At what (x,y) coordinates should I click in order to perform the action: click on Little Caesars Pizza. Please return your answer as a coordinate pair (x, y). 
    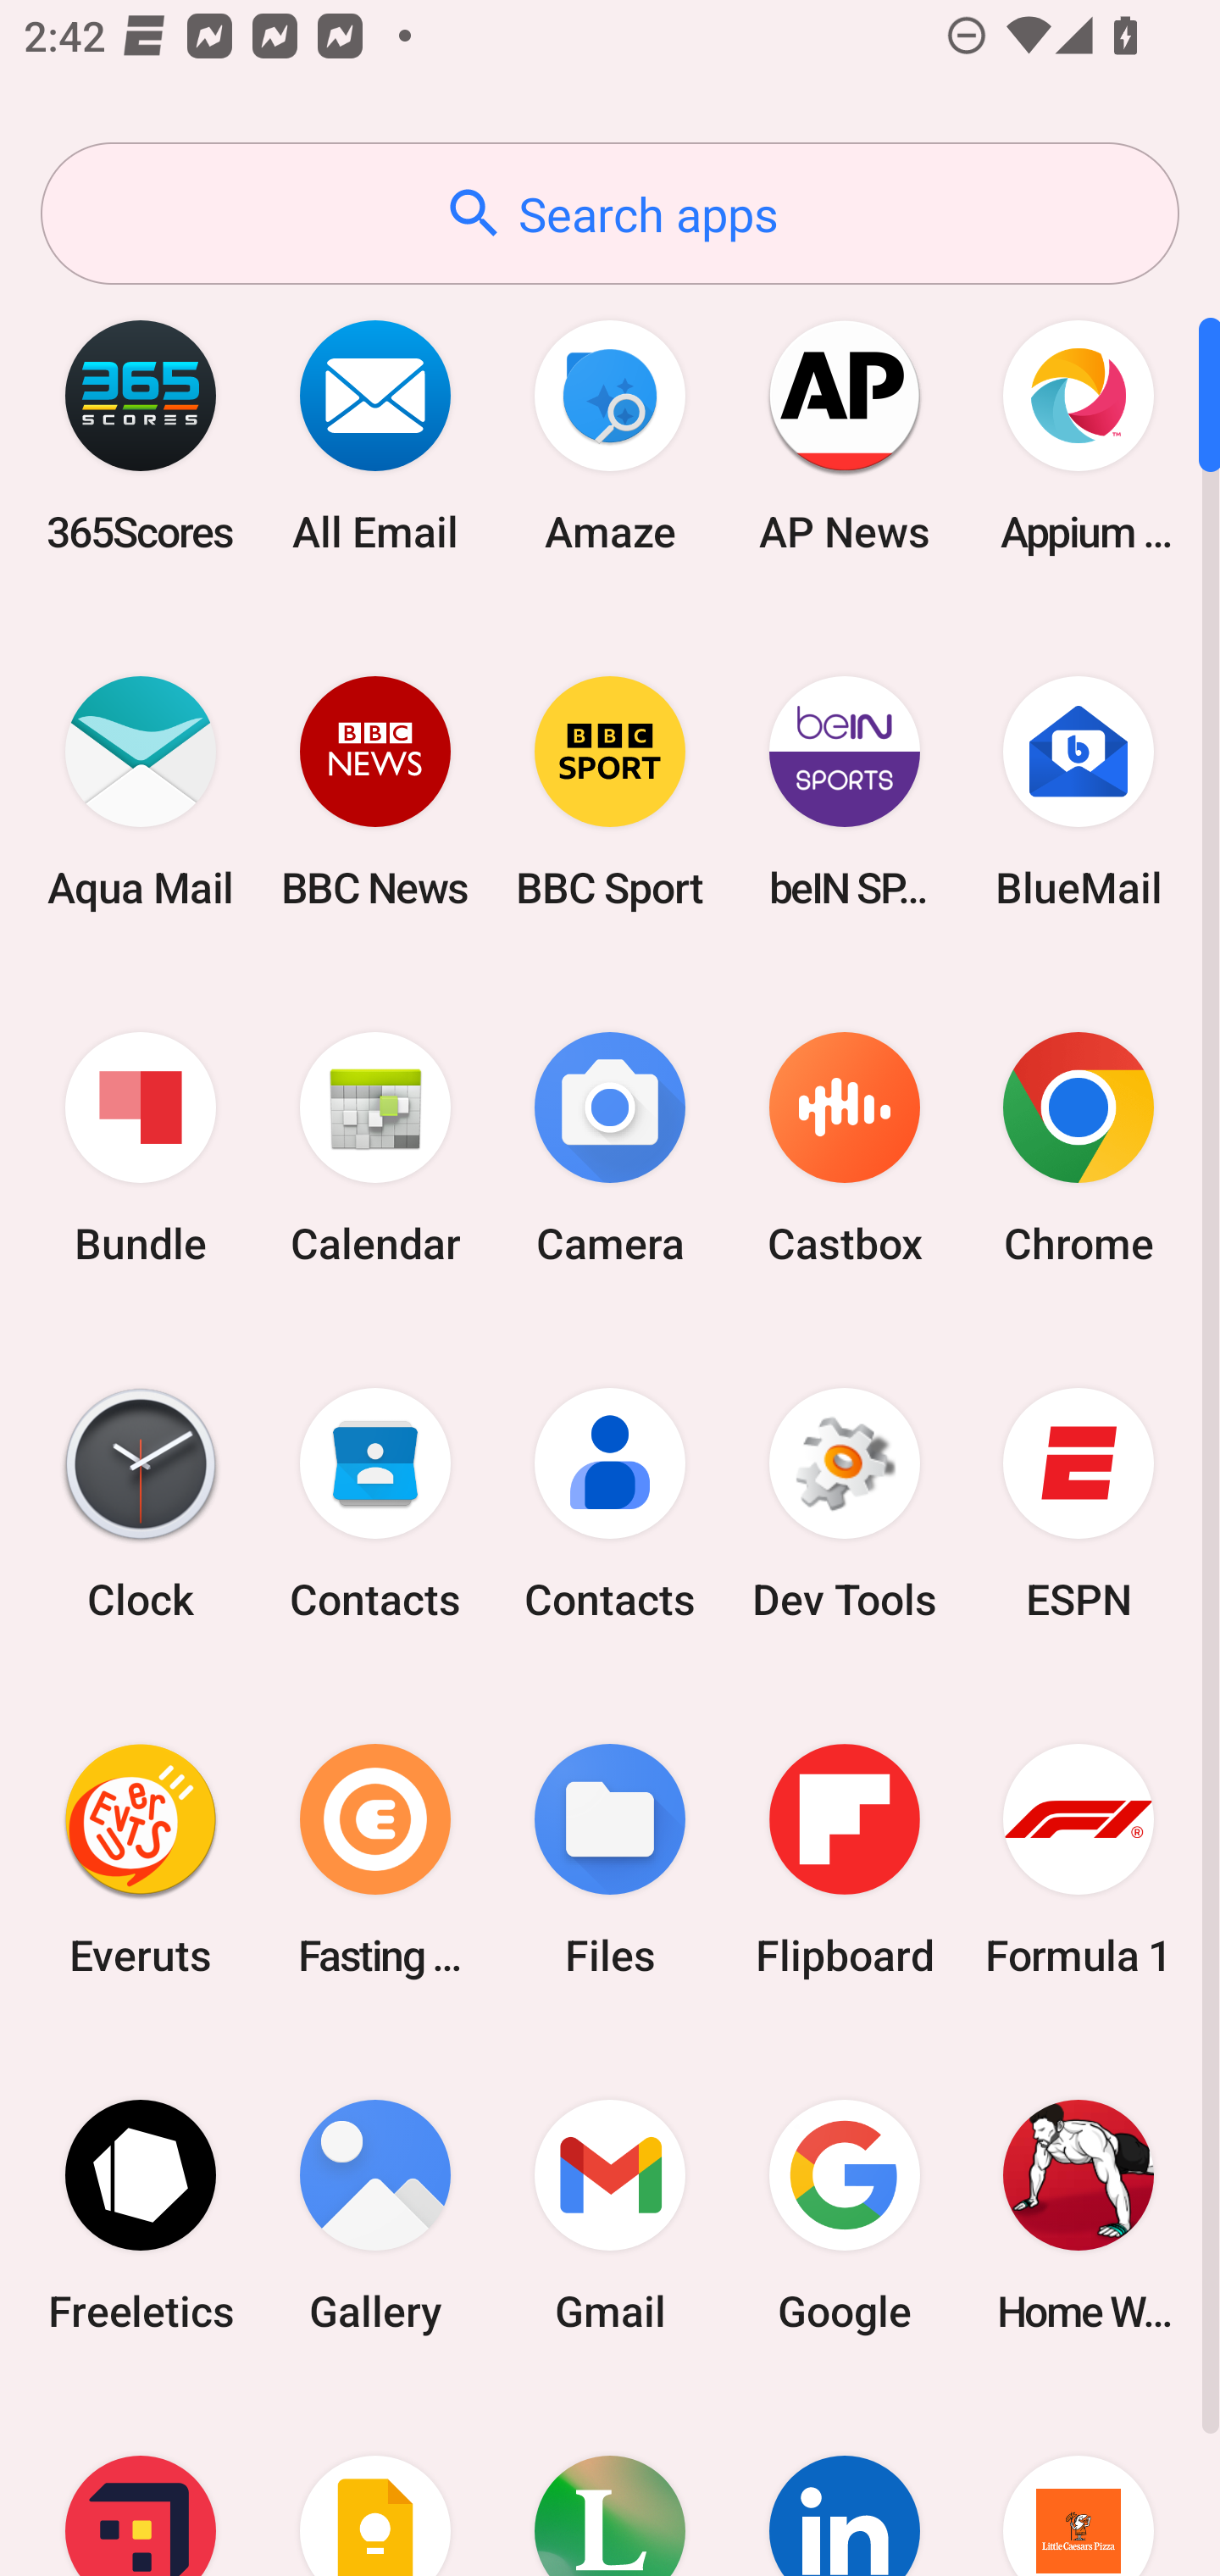
    Looking at the image, I should click on (1079, 2484).